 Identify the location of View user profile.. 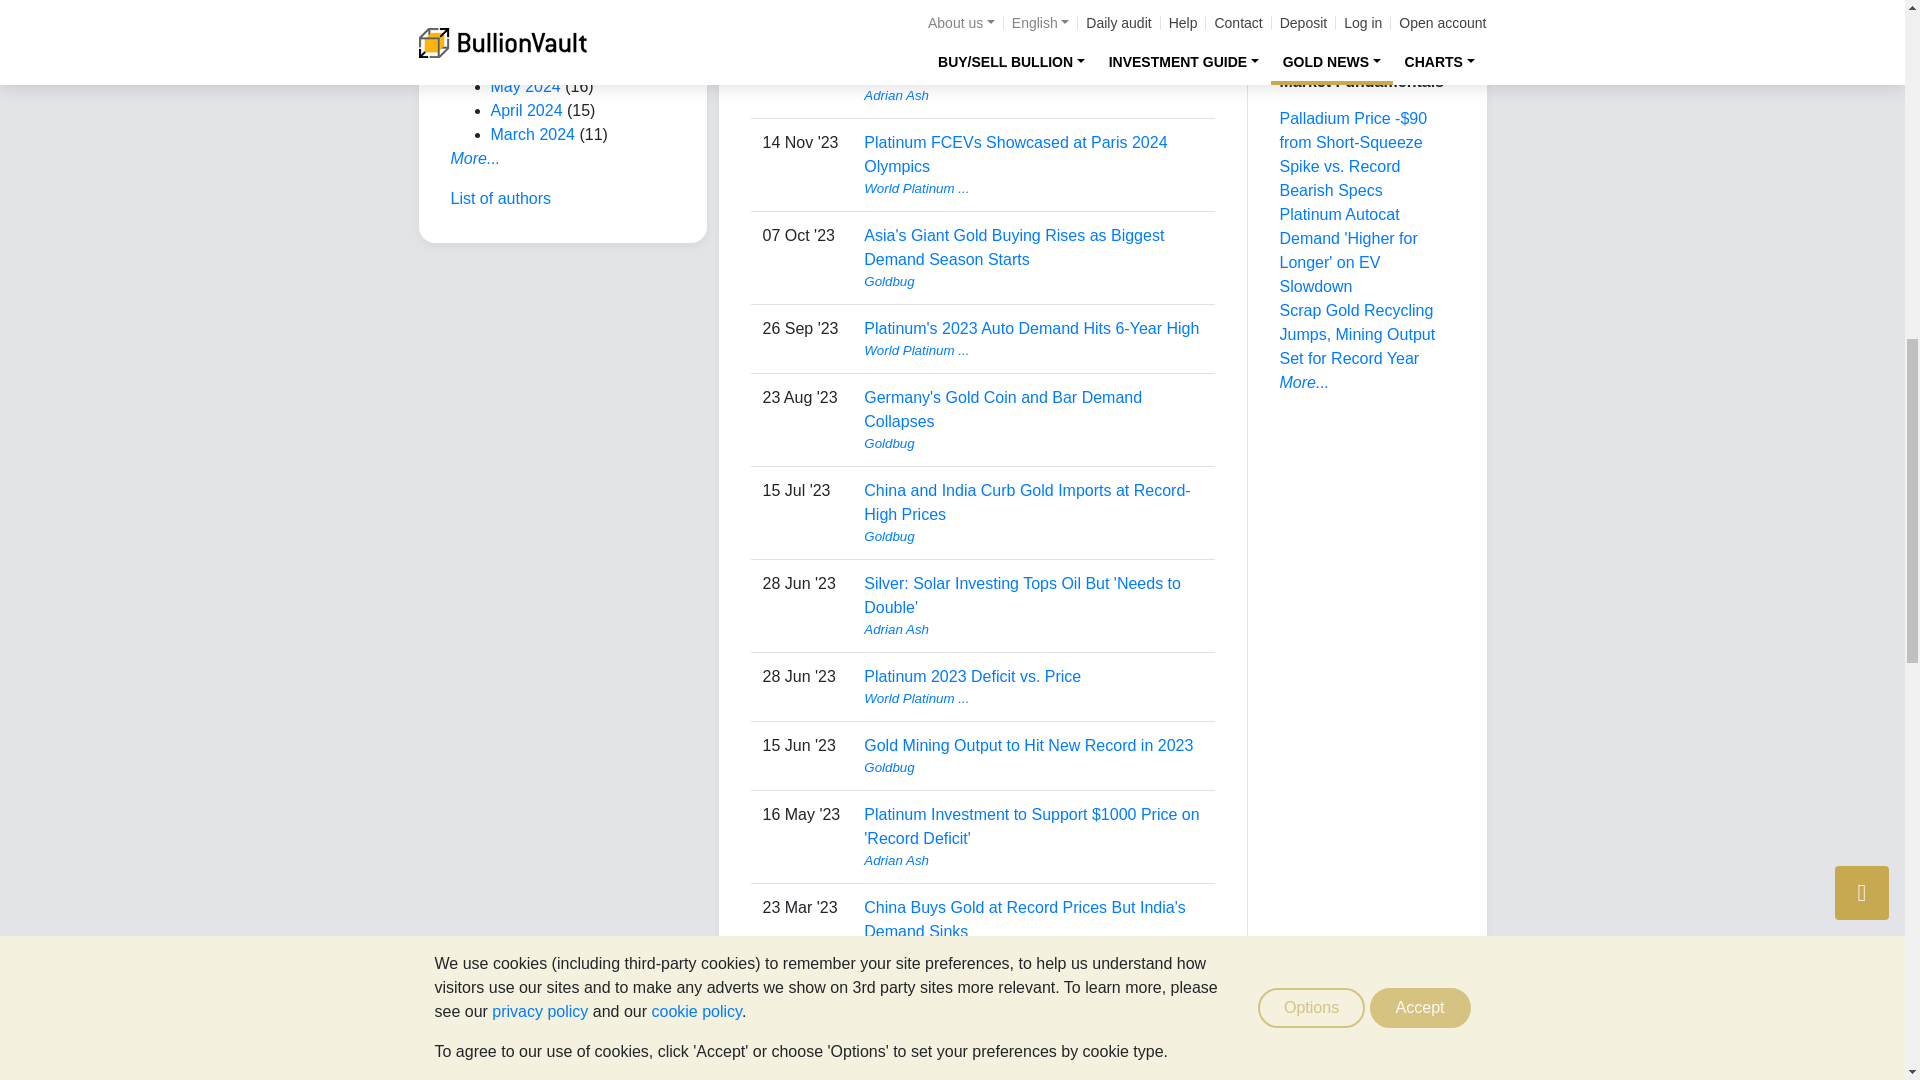
(1032, 282).